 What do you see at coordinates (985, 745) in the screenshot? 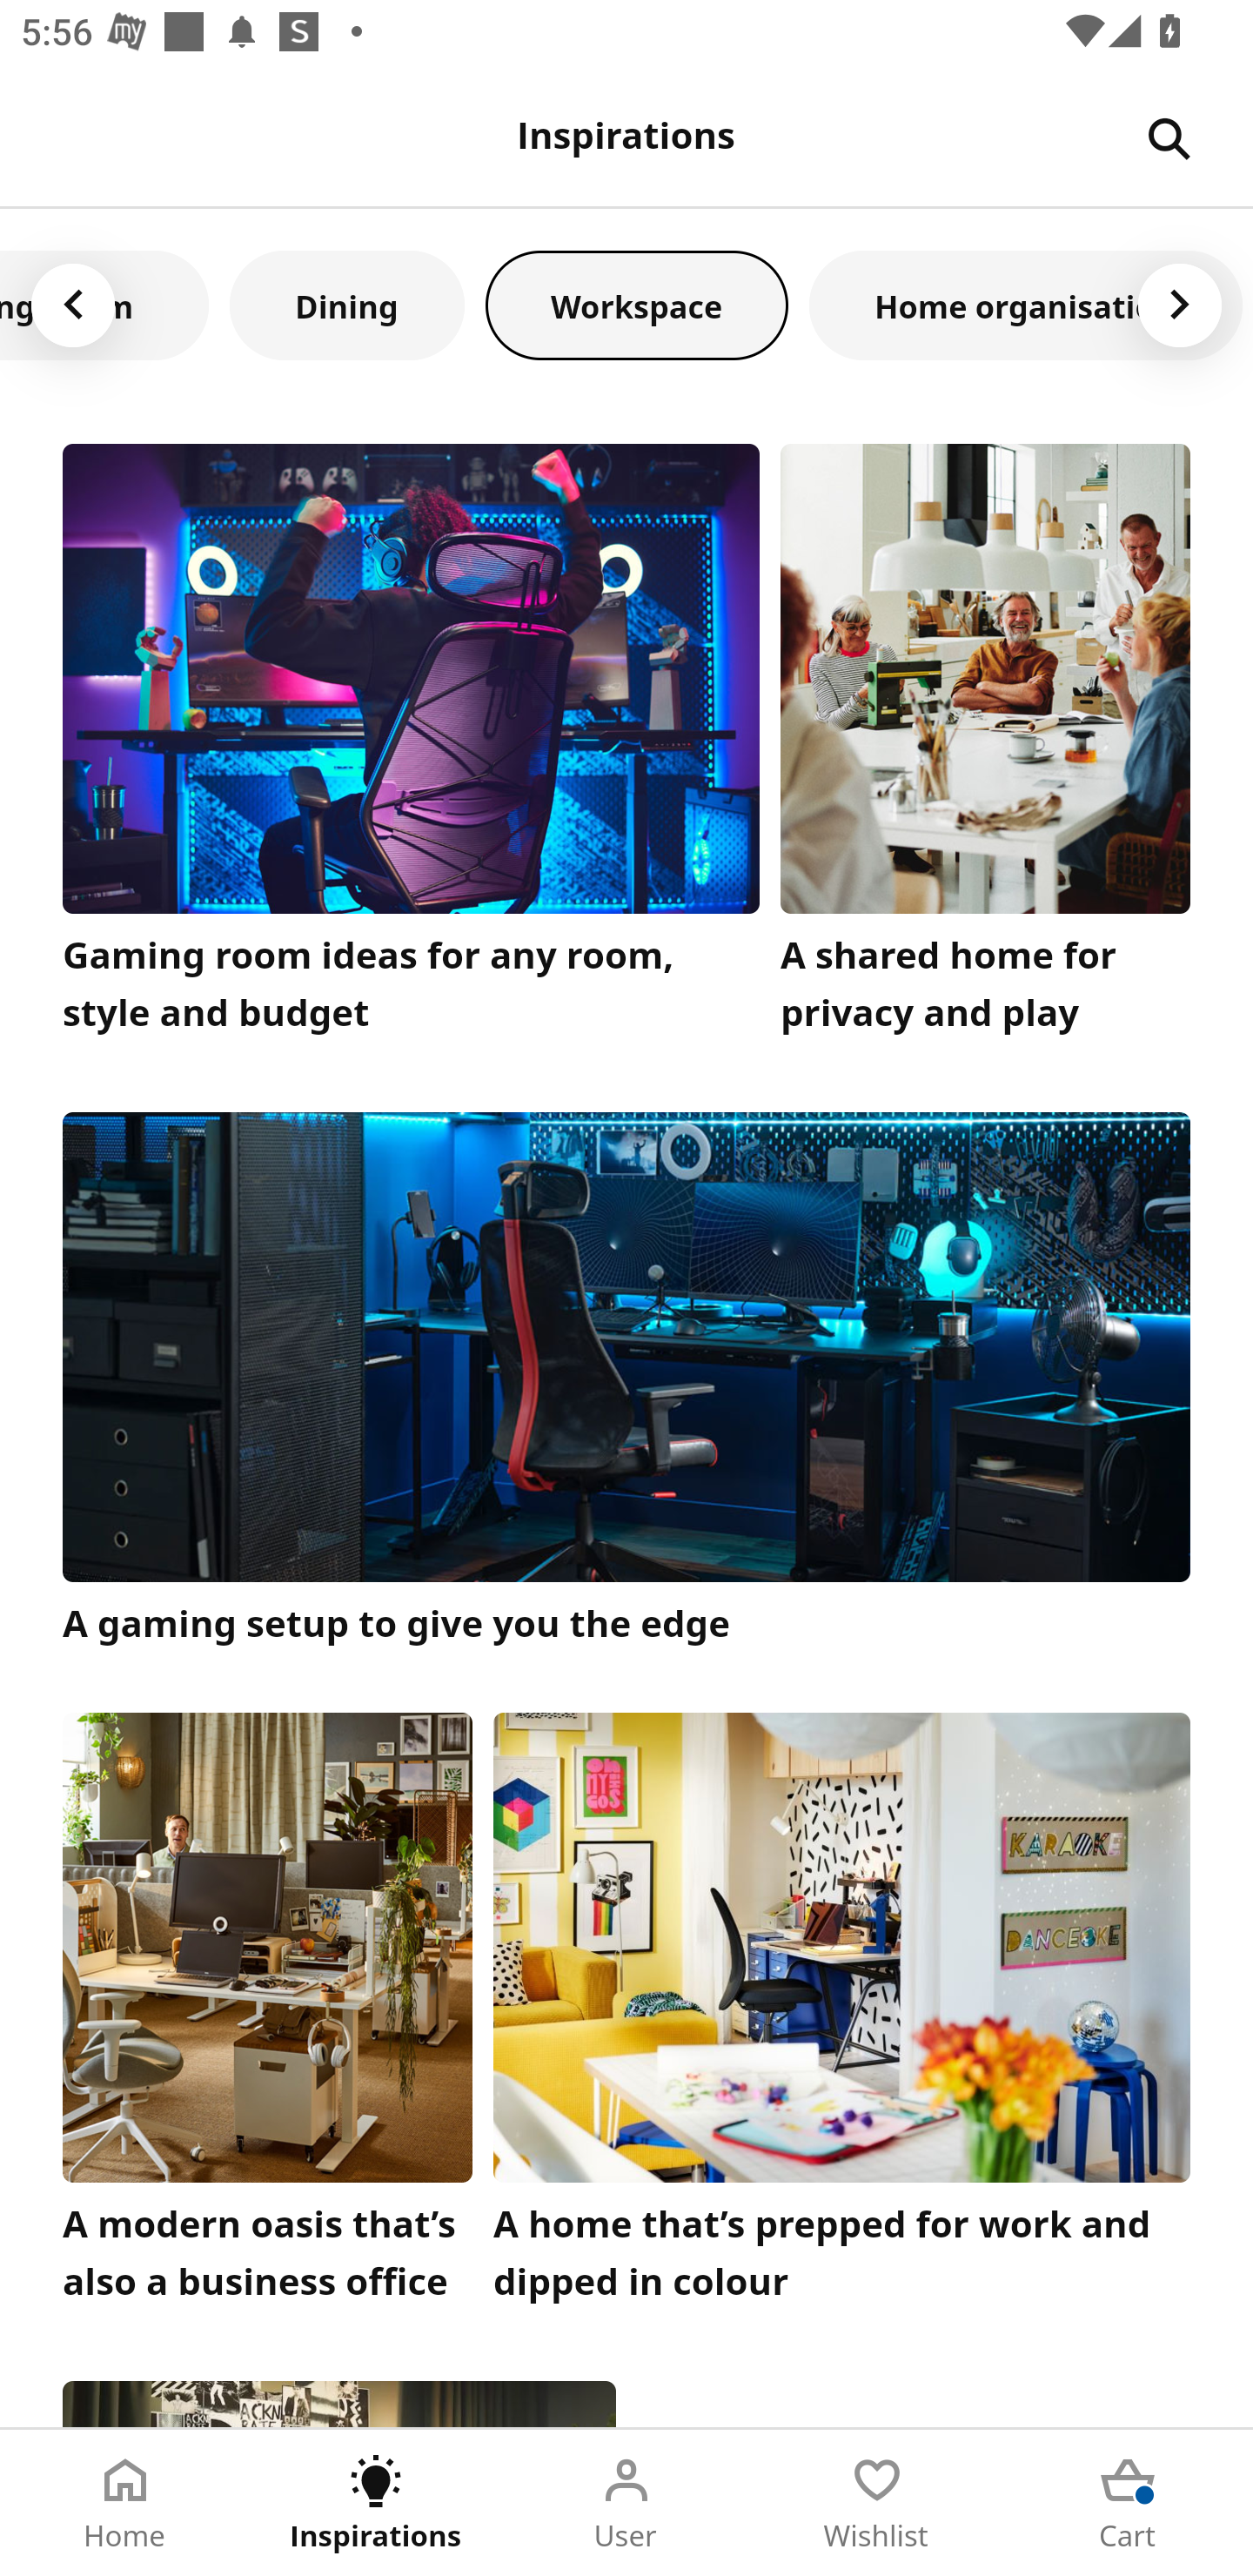
I see `A shared home for privacy and play` at bounding box center [985, 745].